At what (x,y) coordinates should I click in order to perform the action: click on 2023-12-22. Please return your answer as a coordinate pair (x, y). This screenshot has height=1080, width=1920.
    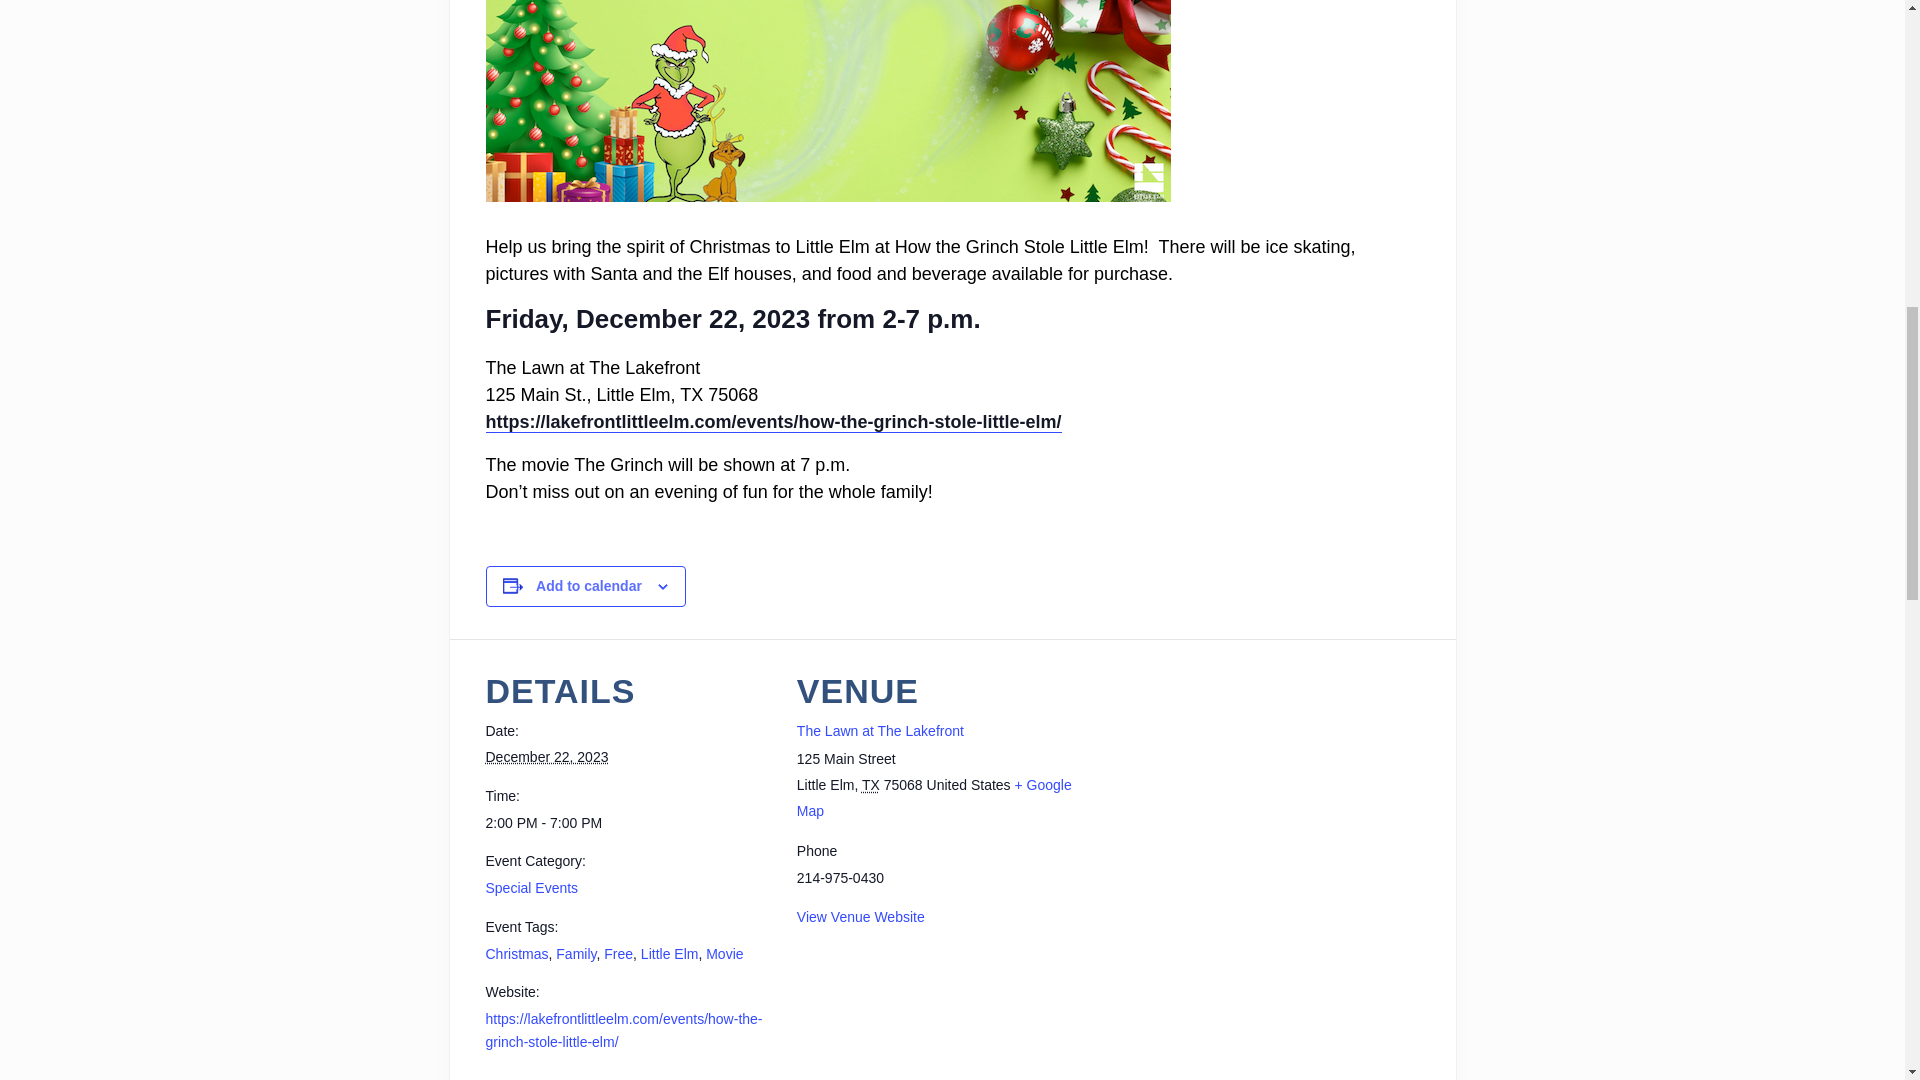
    Looking at the image, I should click on (546, 756).